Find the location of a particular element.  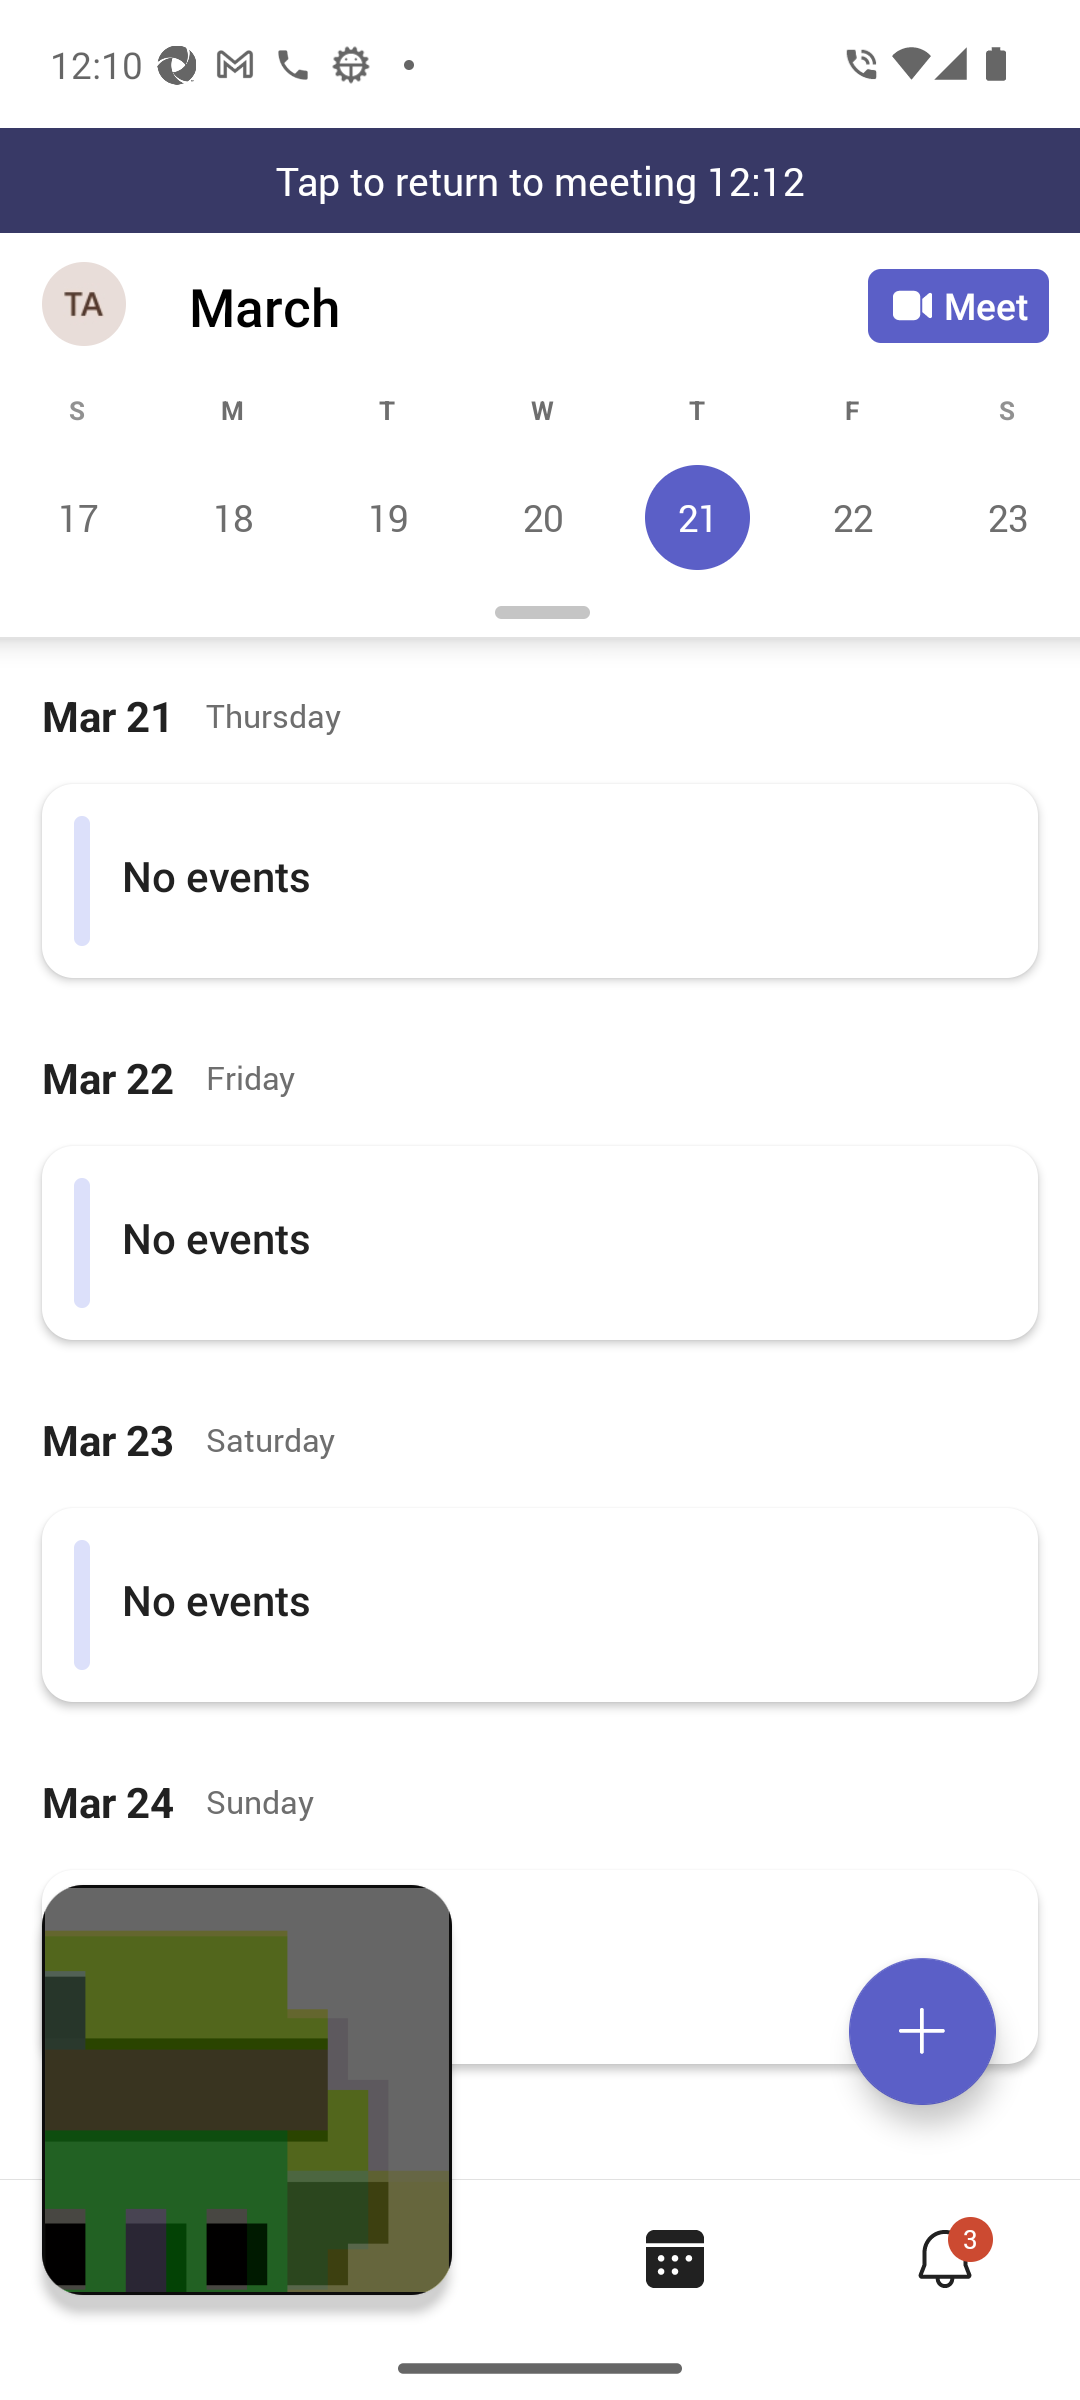

Tuesday, March 19 19 is located at coordinates (387, 517).